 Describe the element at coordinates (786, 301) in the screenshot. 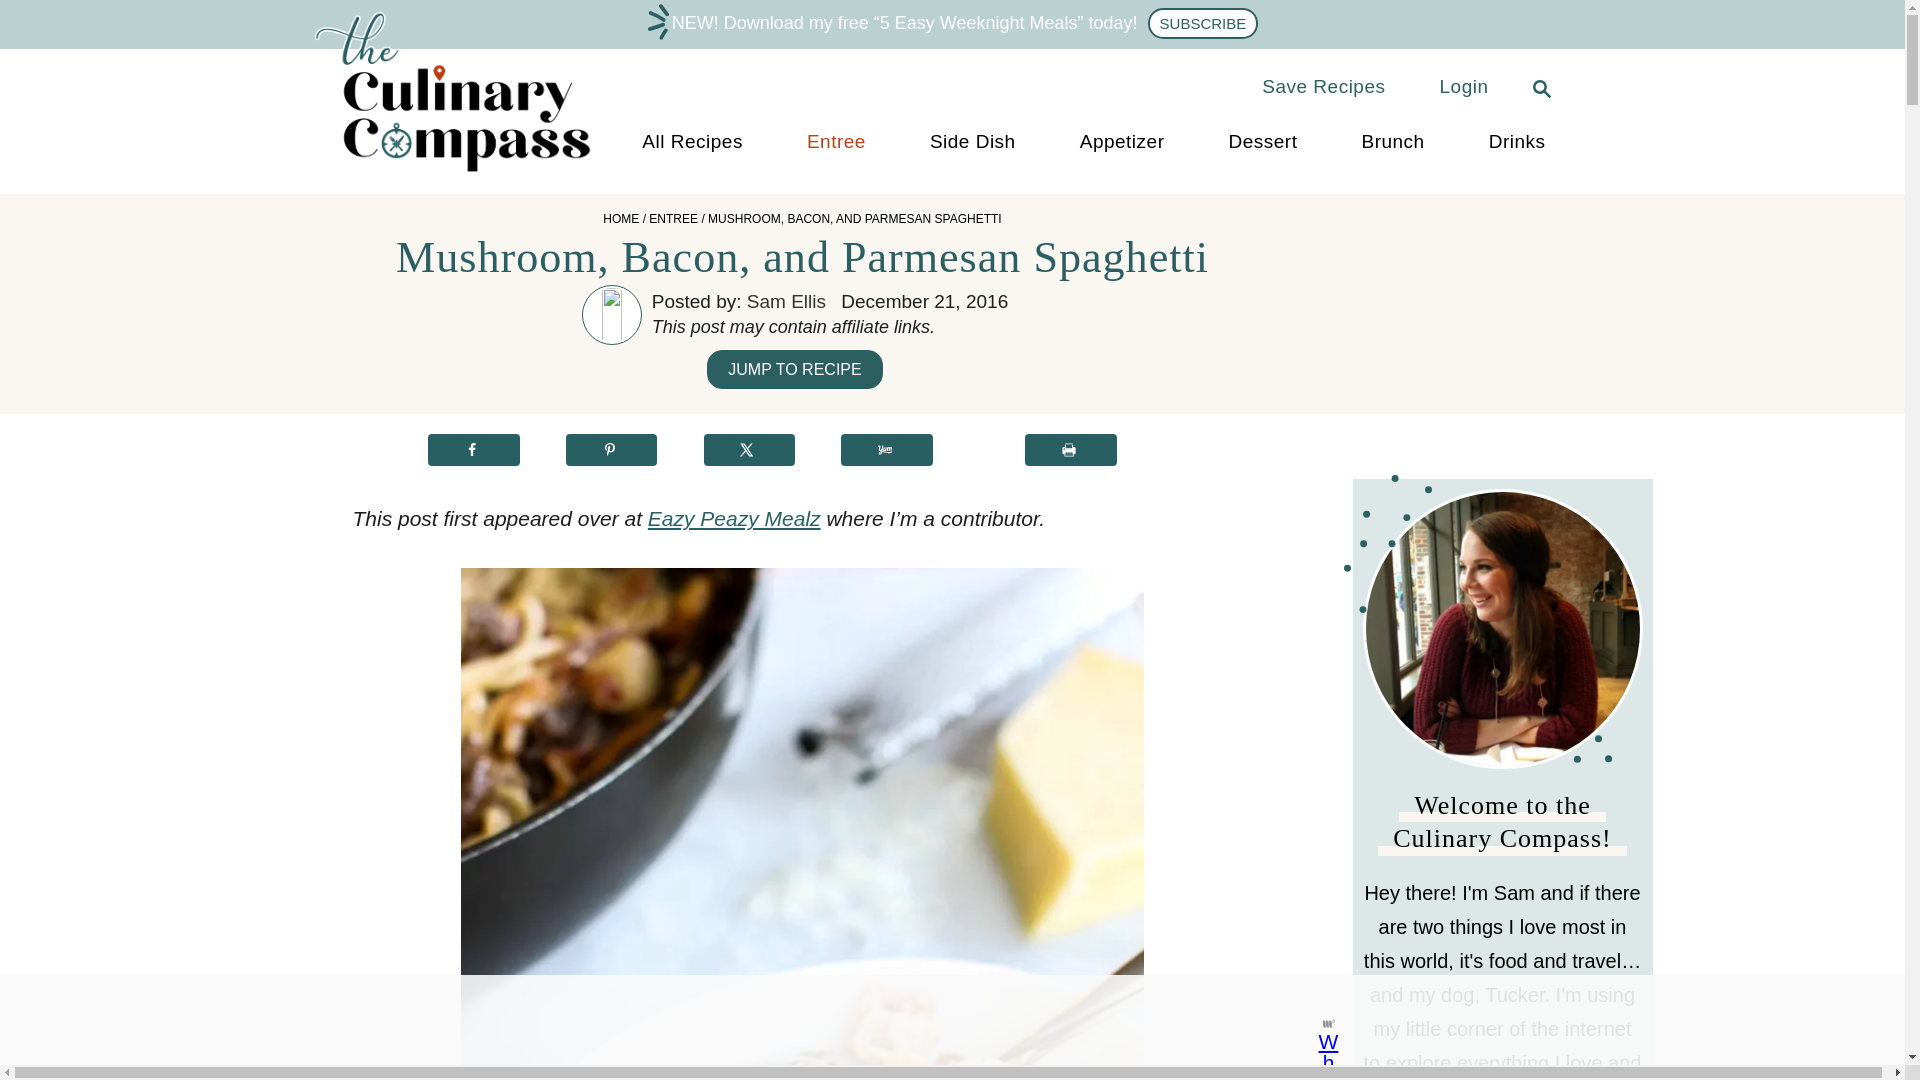

I see `Sam Ellis` at that location.